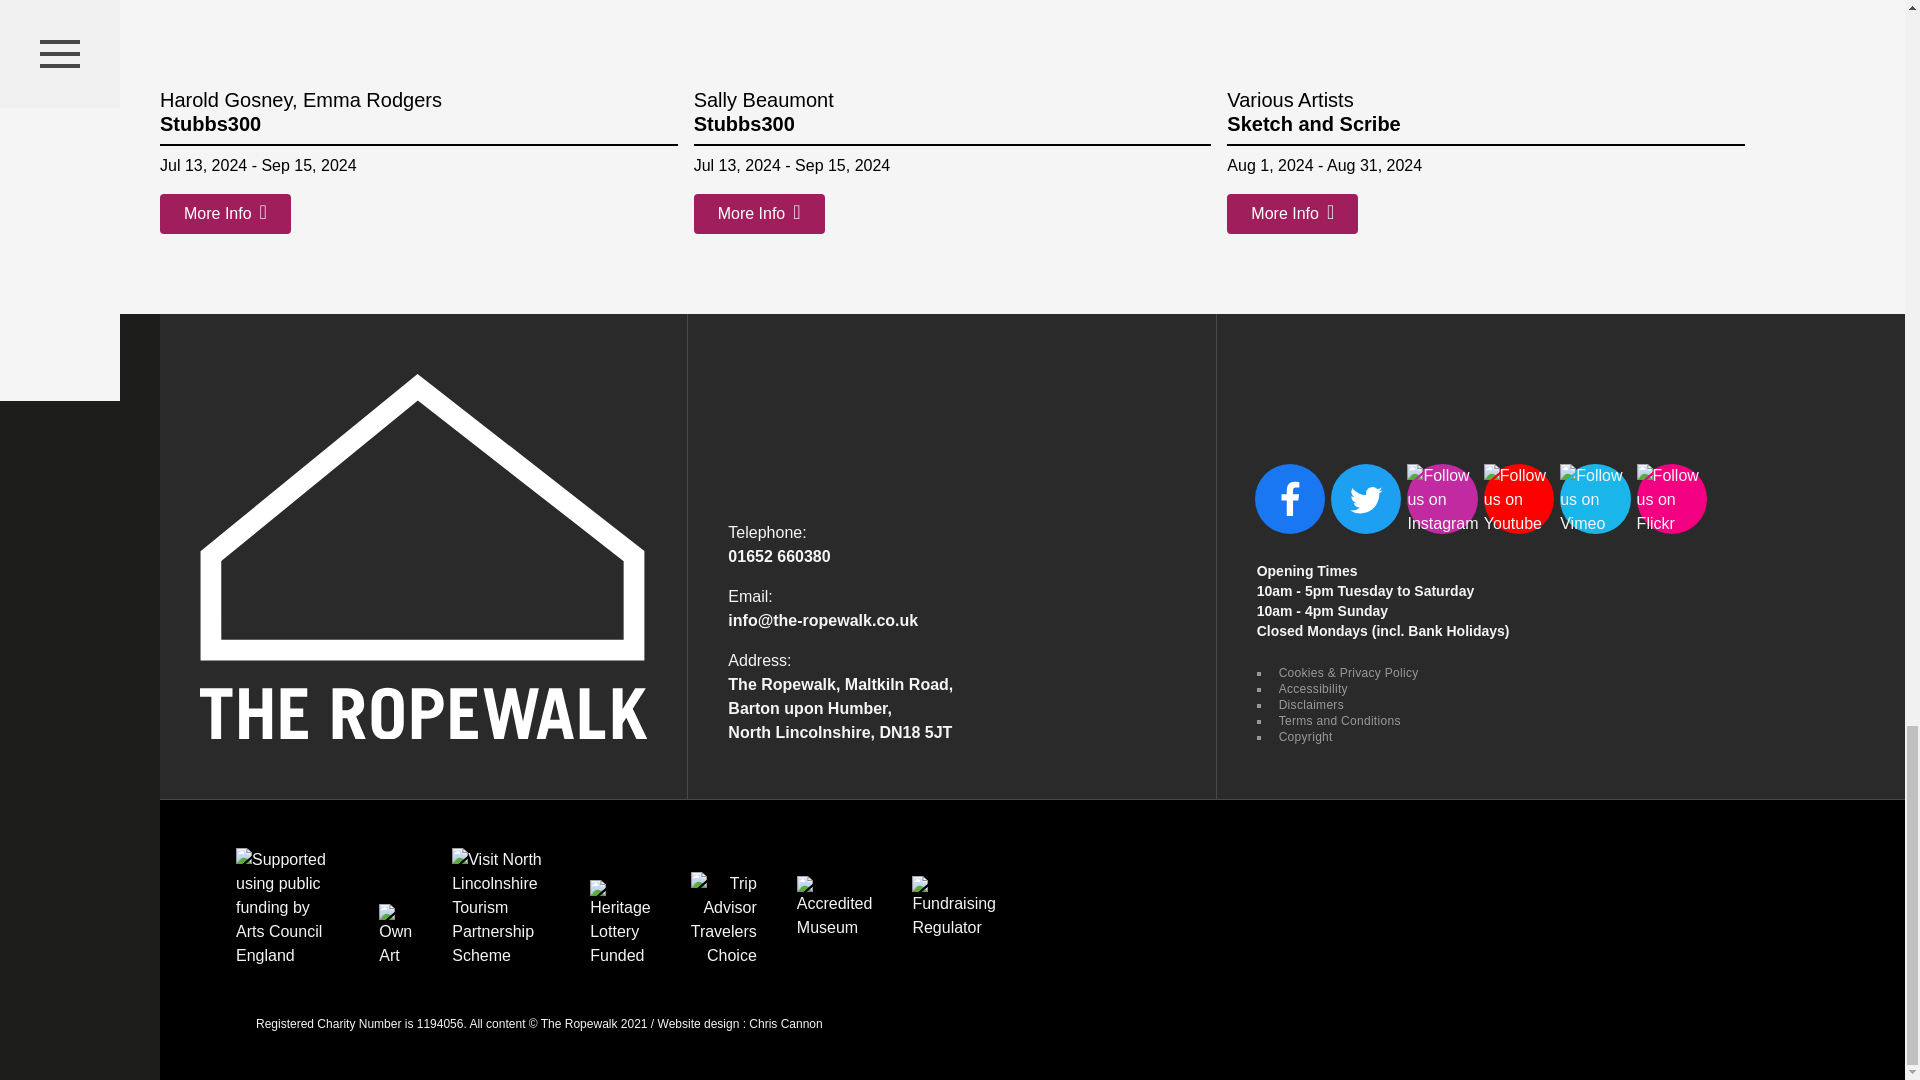 This screenshot has width=1920, height=1080. I want to click on Accessibility, so click(1310, 688).